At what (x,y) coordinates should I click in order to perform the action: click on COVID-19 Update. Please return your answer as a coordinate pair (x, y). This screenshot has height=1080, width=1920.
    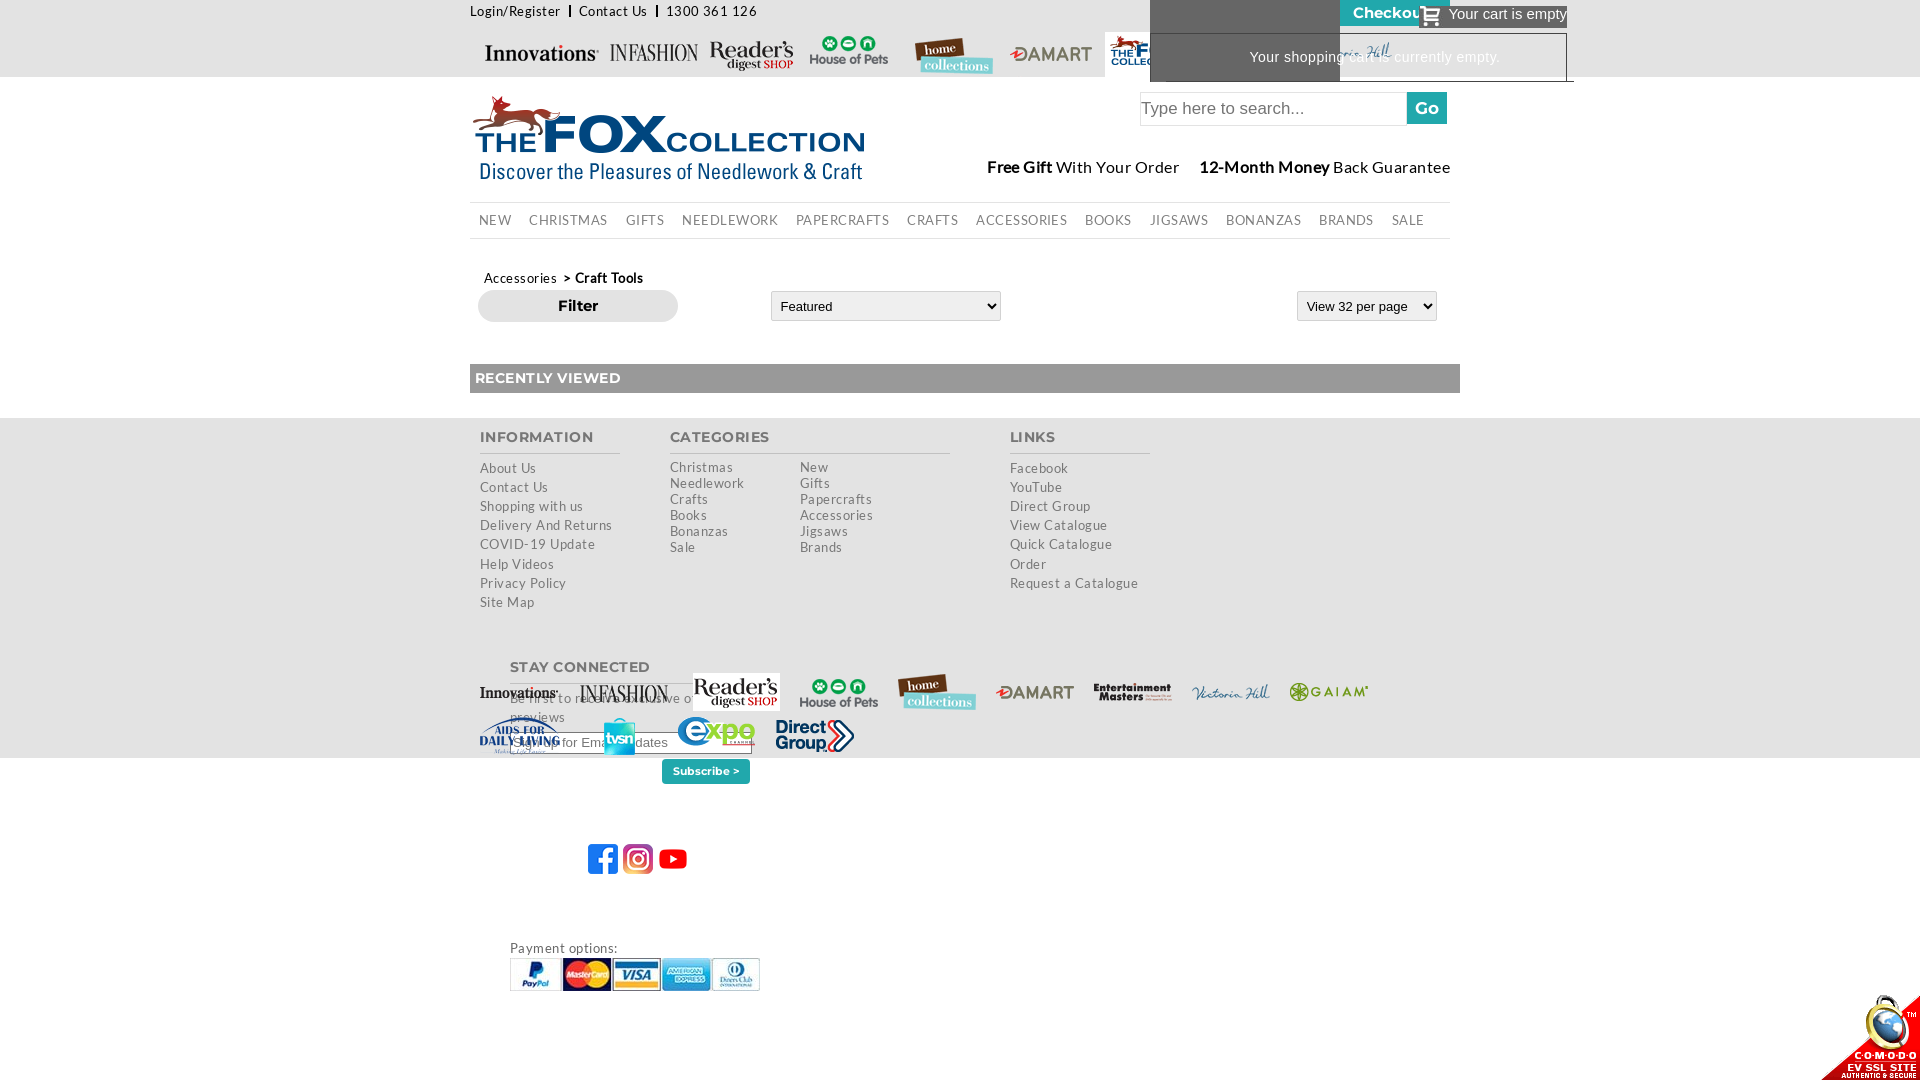
    Looking at the image, I should click on (538, 544).